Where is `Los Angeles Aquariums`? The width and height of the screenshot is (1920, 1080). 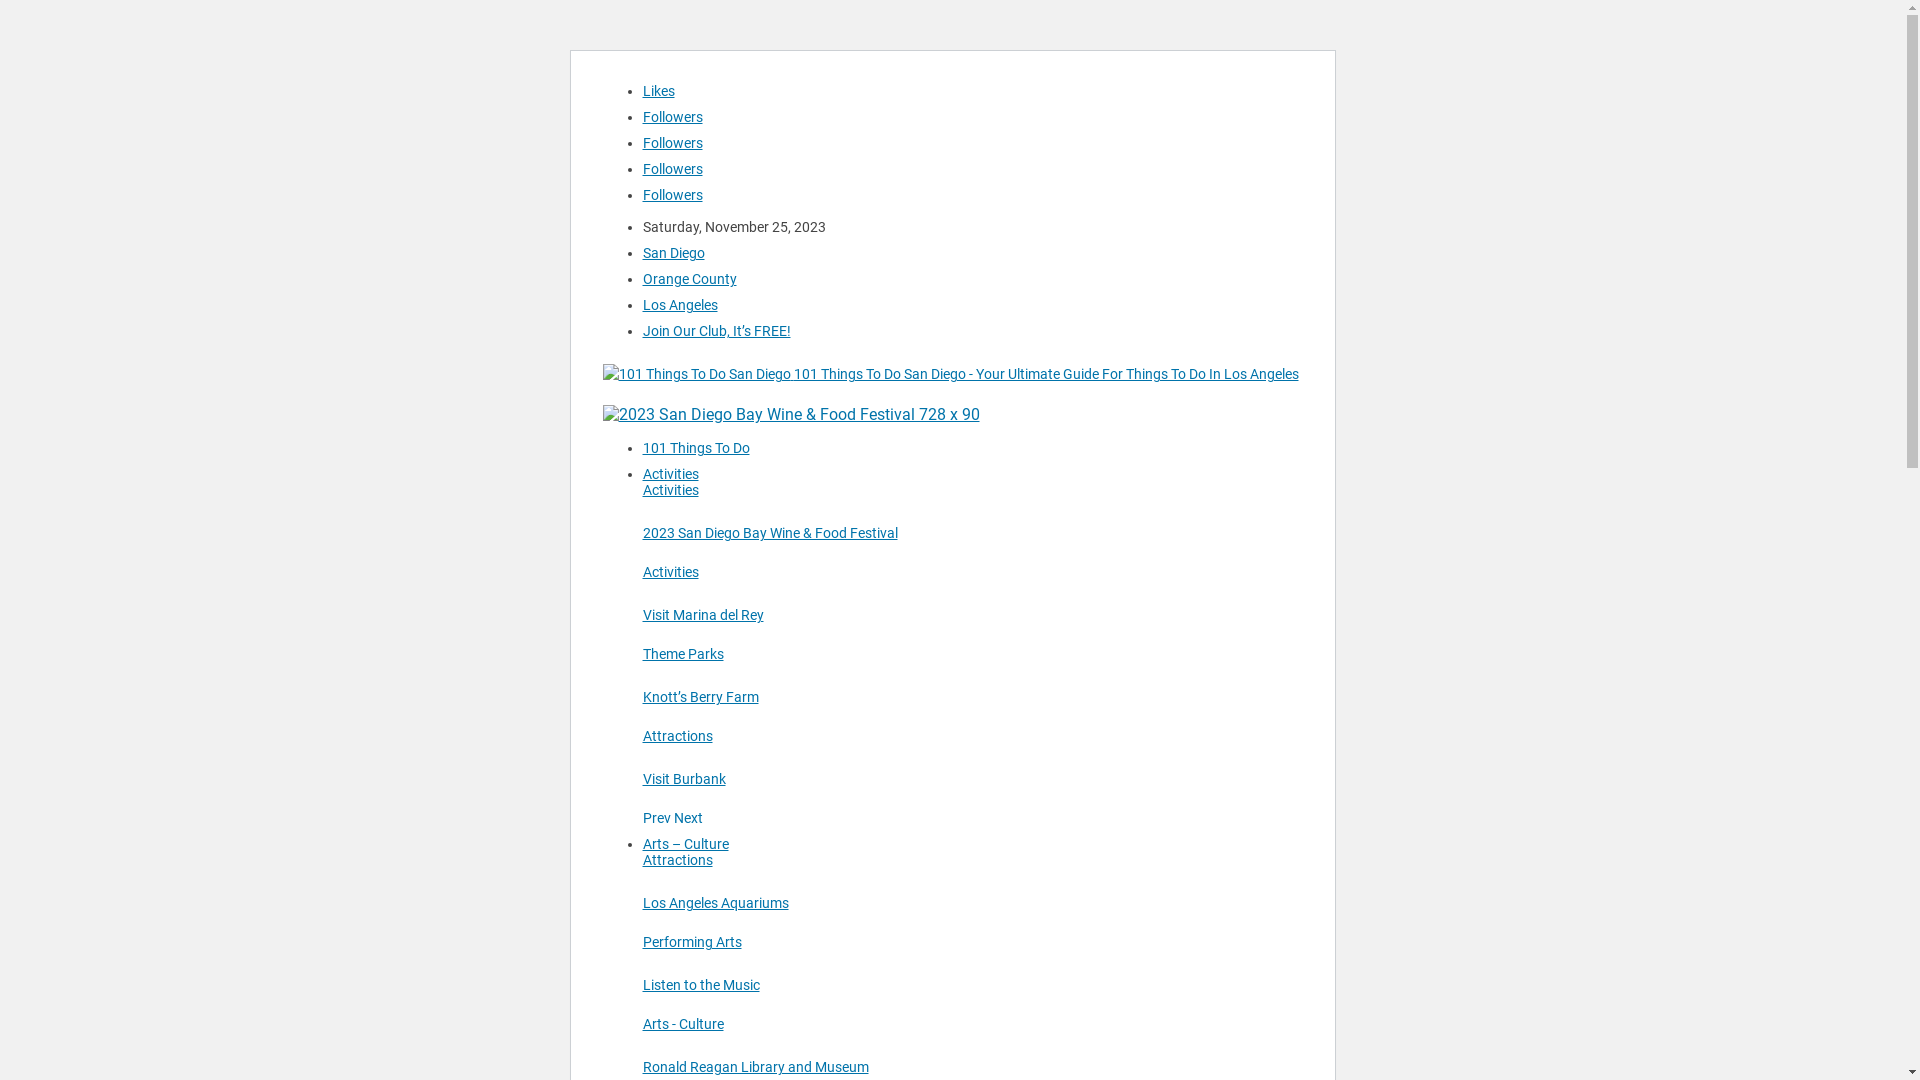
Los Angeles Aquariums is located at coordinates (715, 903).